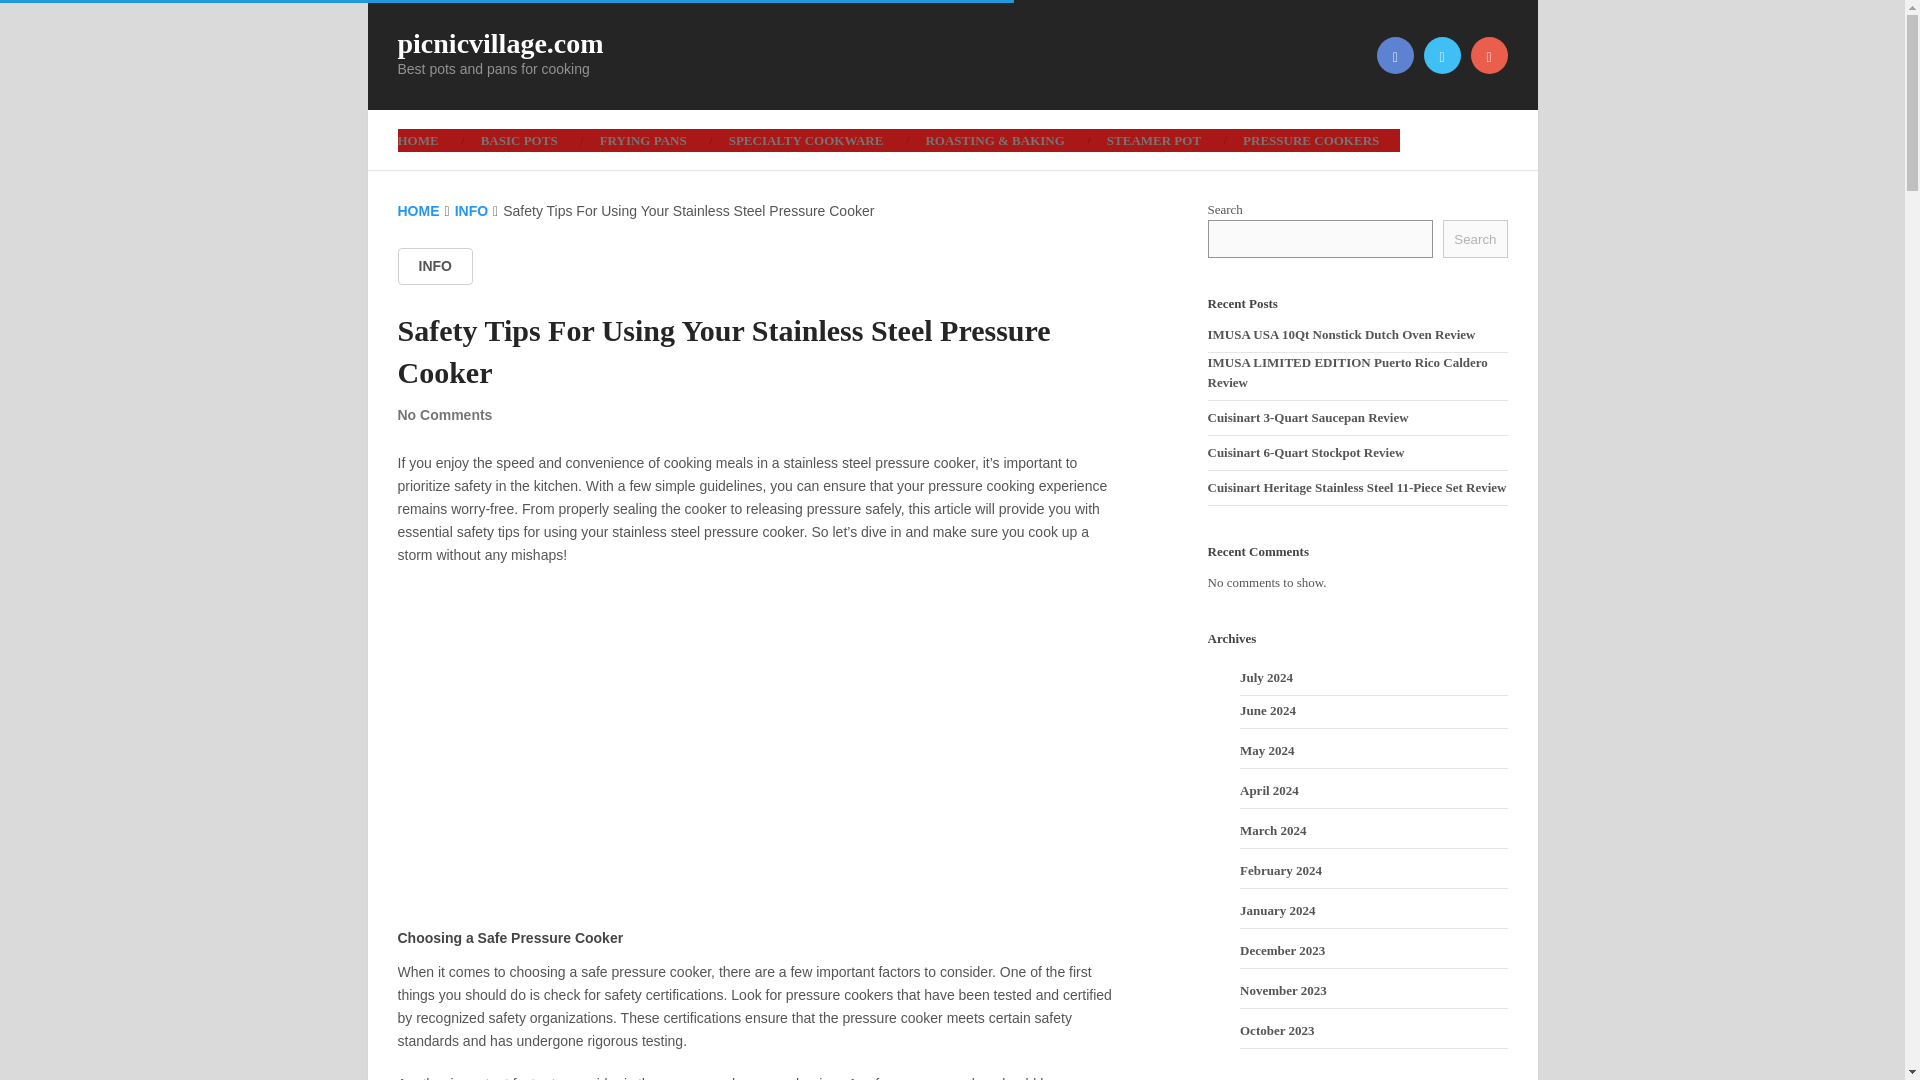  Describe the element at coordinates (1281, 870) in the screenshot. I see `February 2024` at that location.